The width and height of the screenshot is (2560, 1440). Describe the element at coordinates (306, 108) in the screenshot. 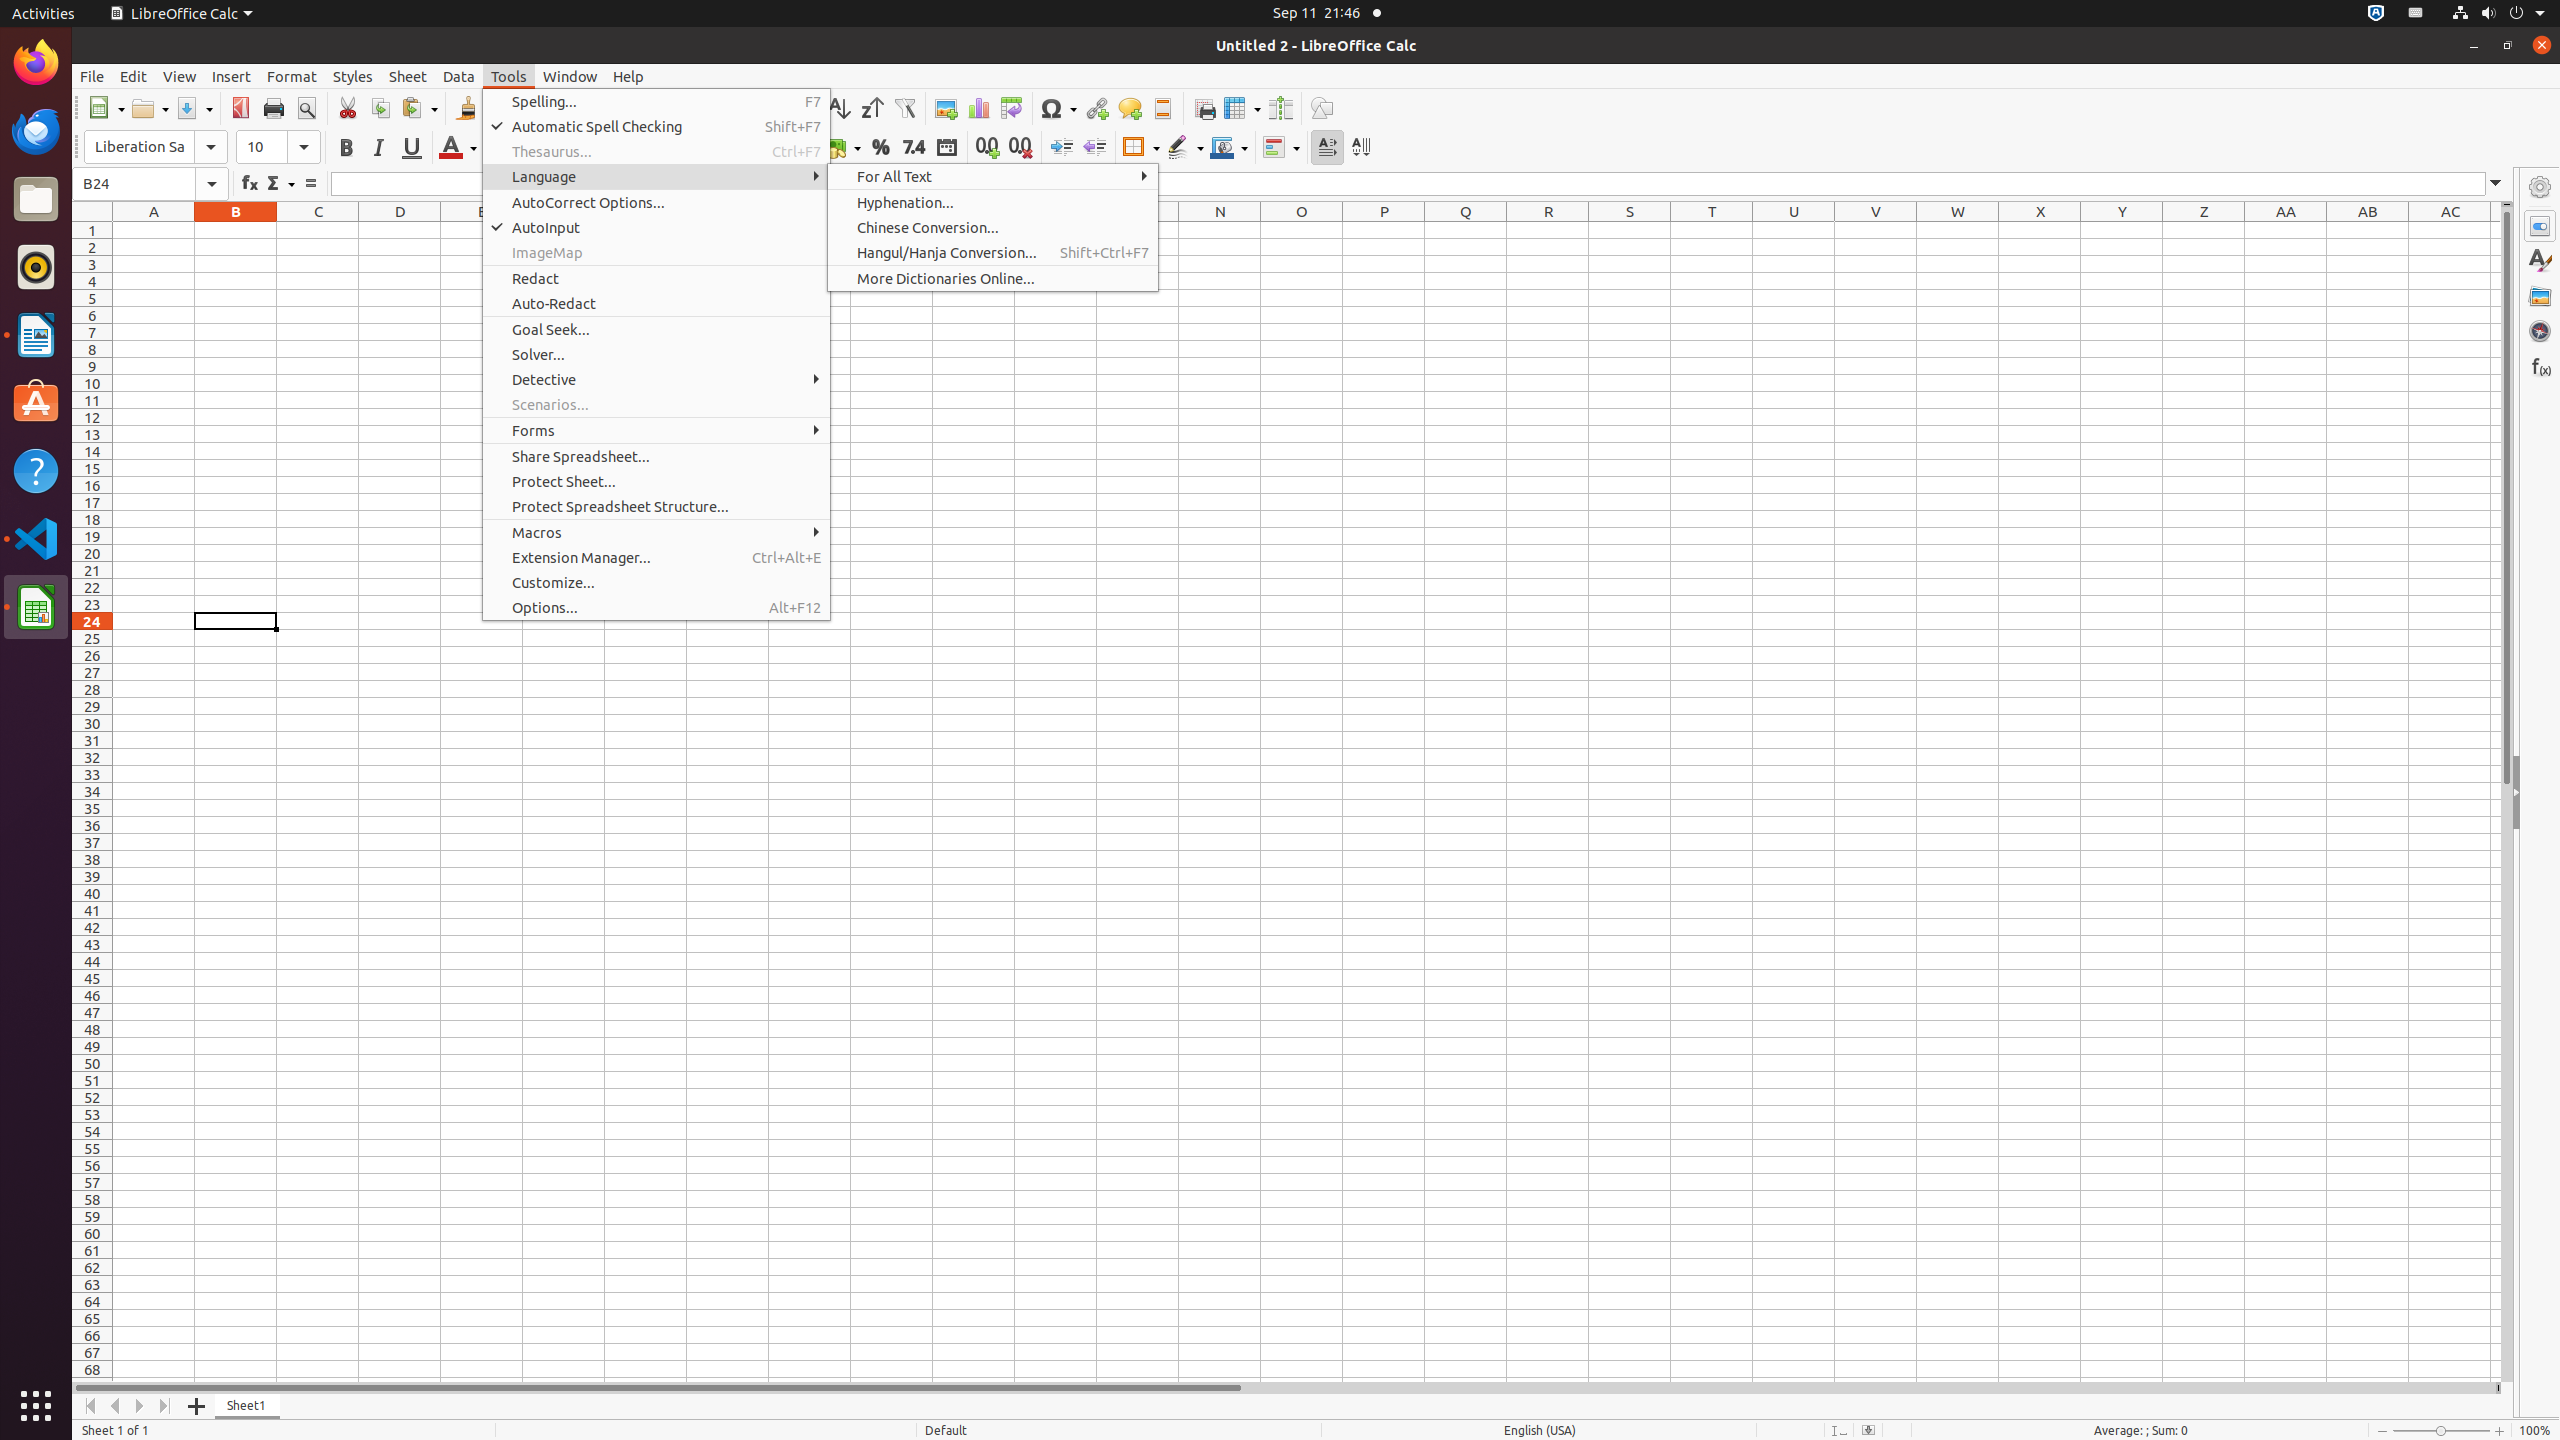

I see `Print Preview` at that location.